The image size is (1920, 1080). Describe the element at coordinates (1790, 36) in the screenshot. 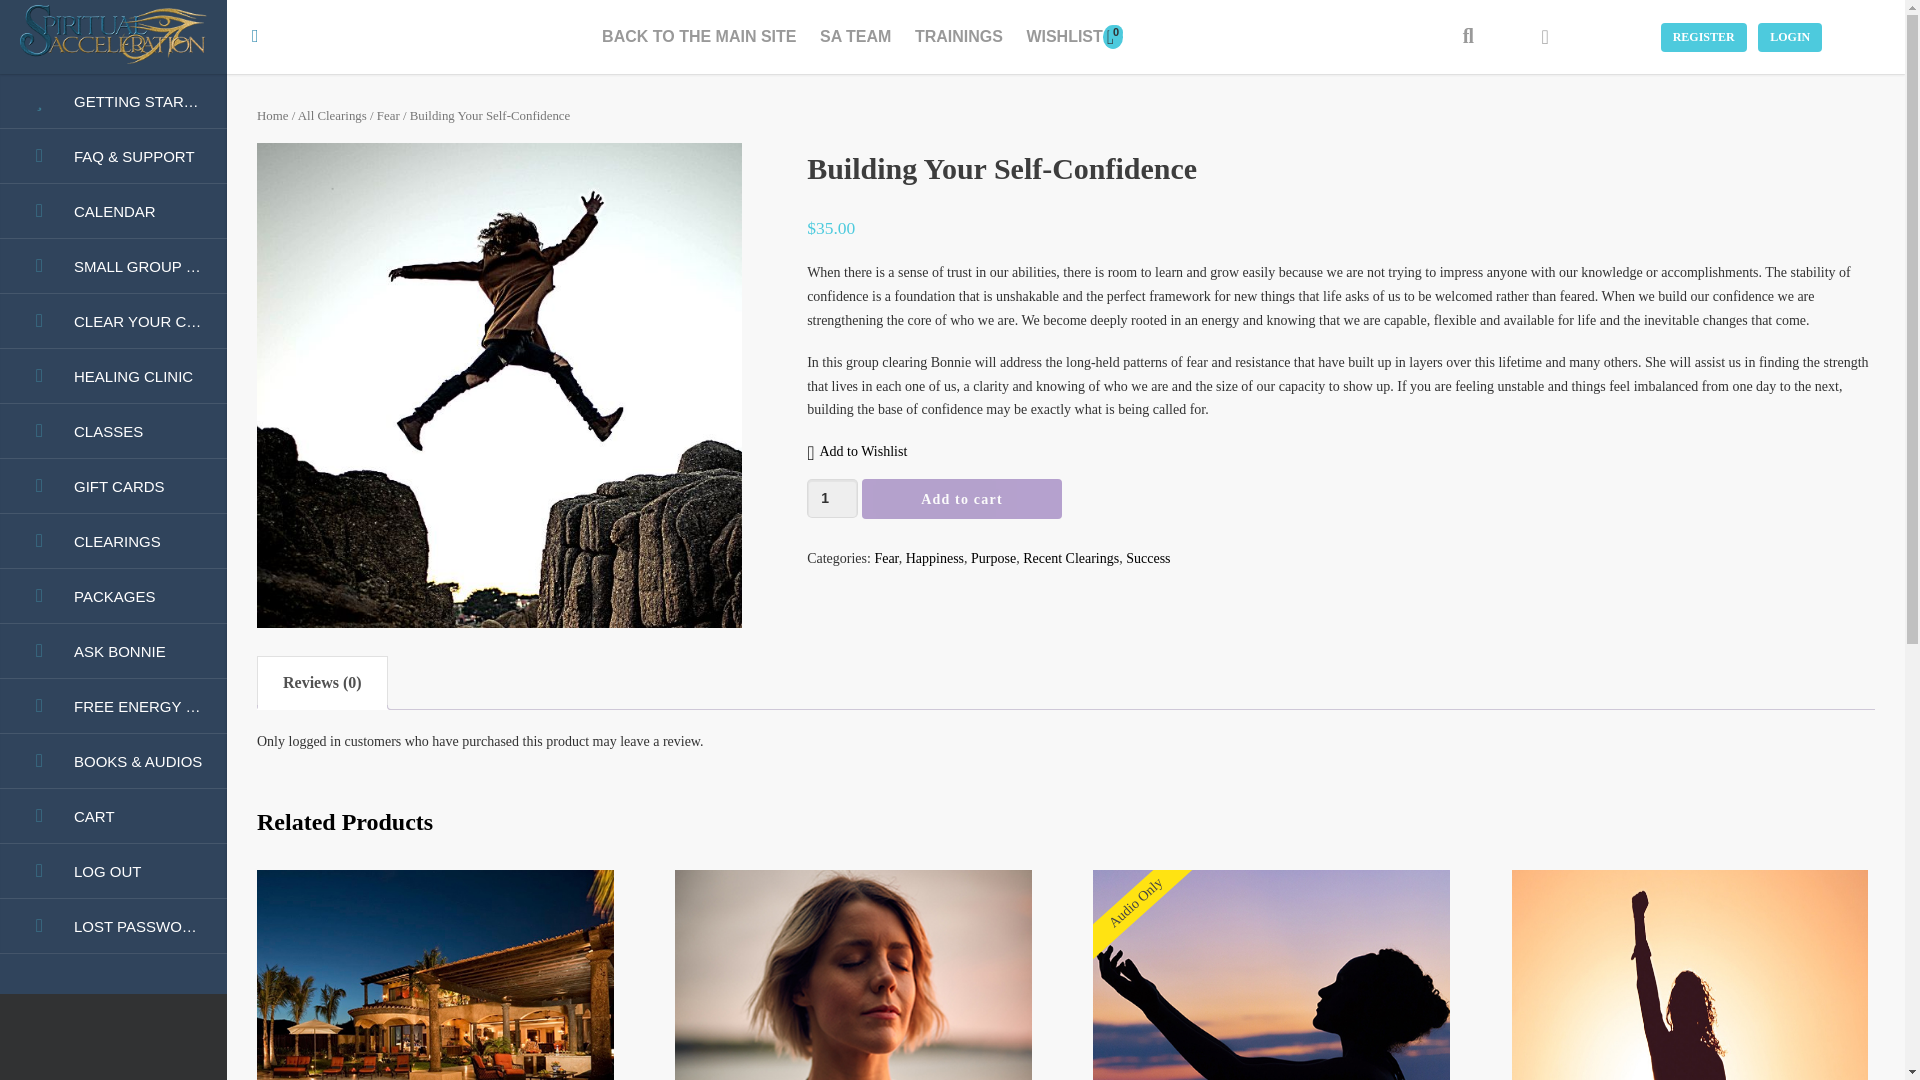

I see `LOGIN` at that location.